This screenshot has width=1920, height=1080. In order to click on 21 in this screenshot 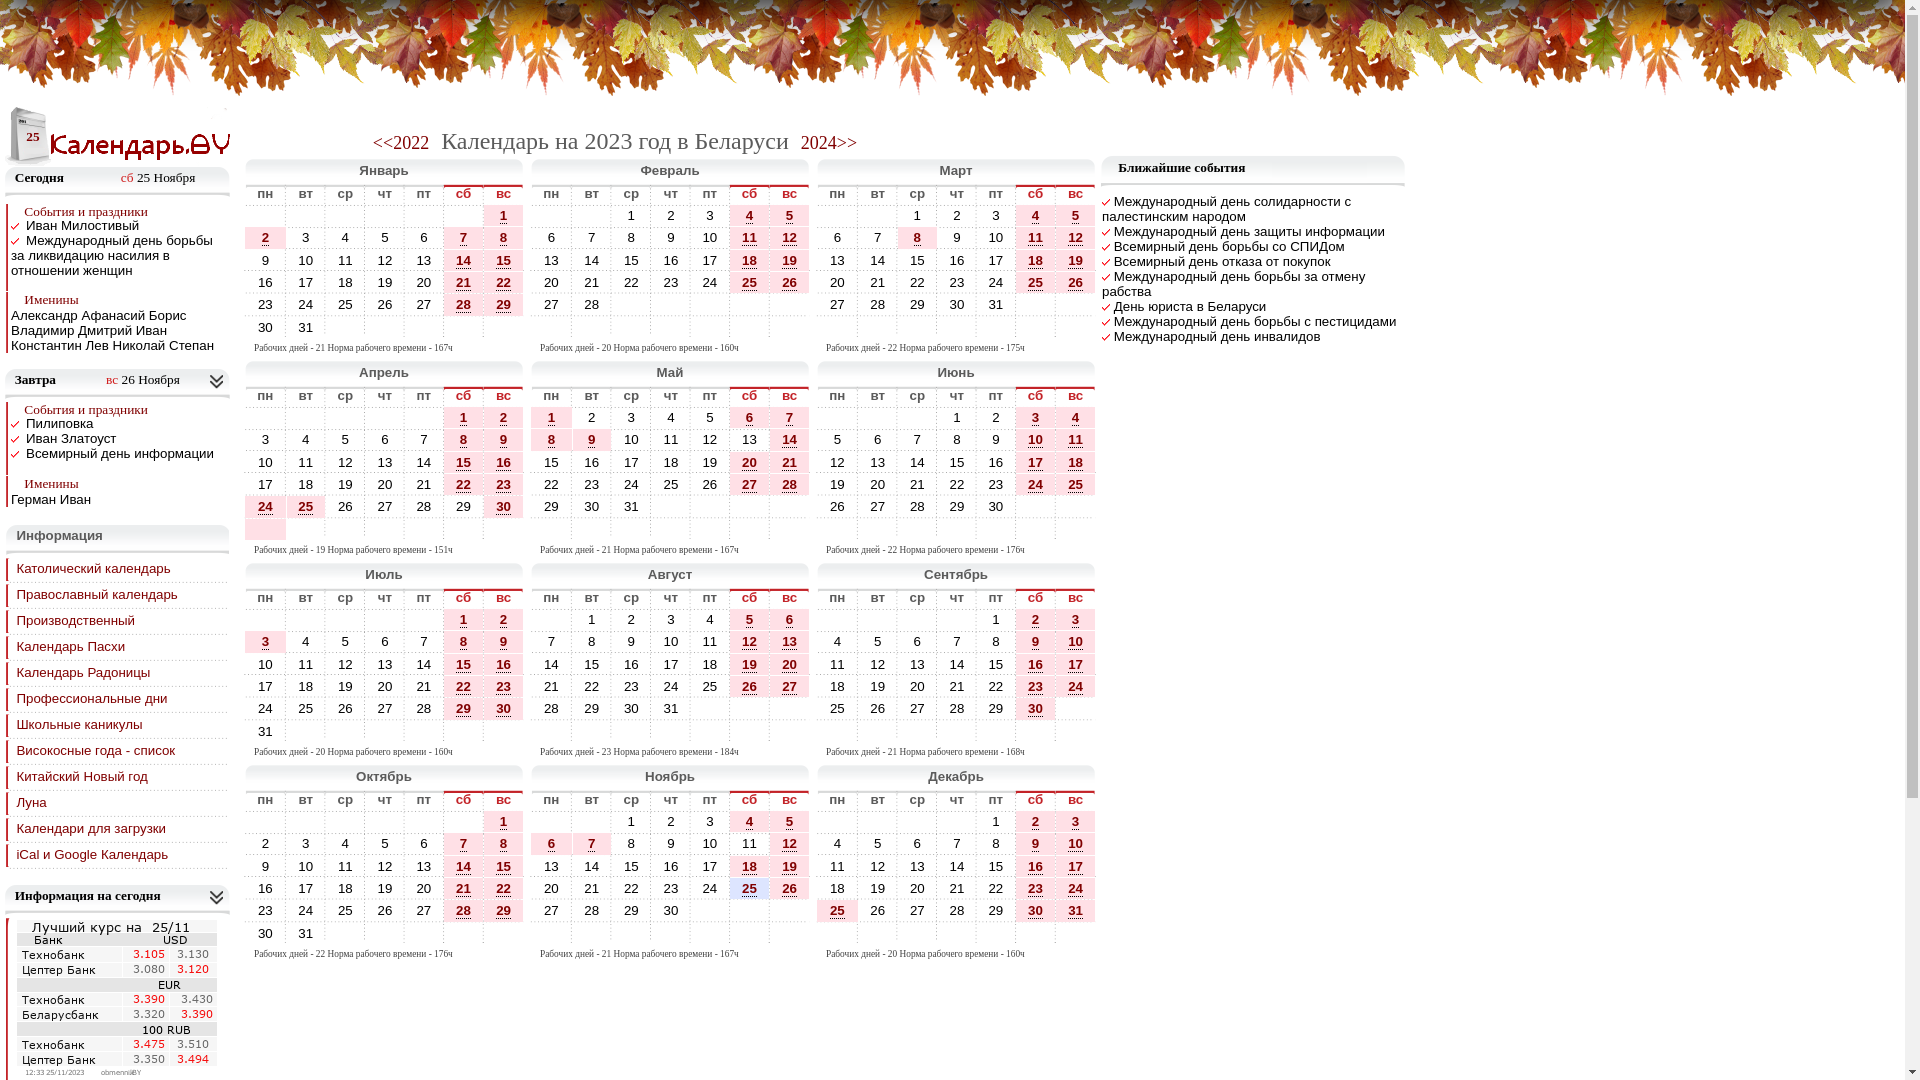, I will do `click(918, 484)`.